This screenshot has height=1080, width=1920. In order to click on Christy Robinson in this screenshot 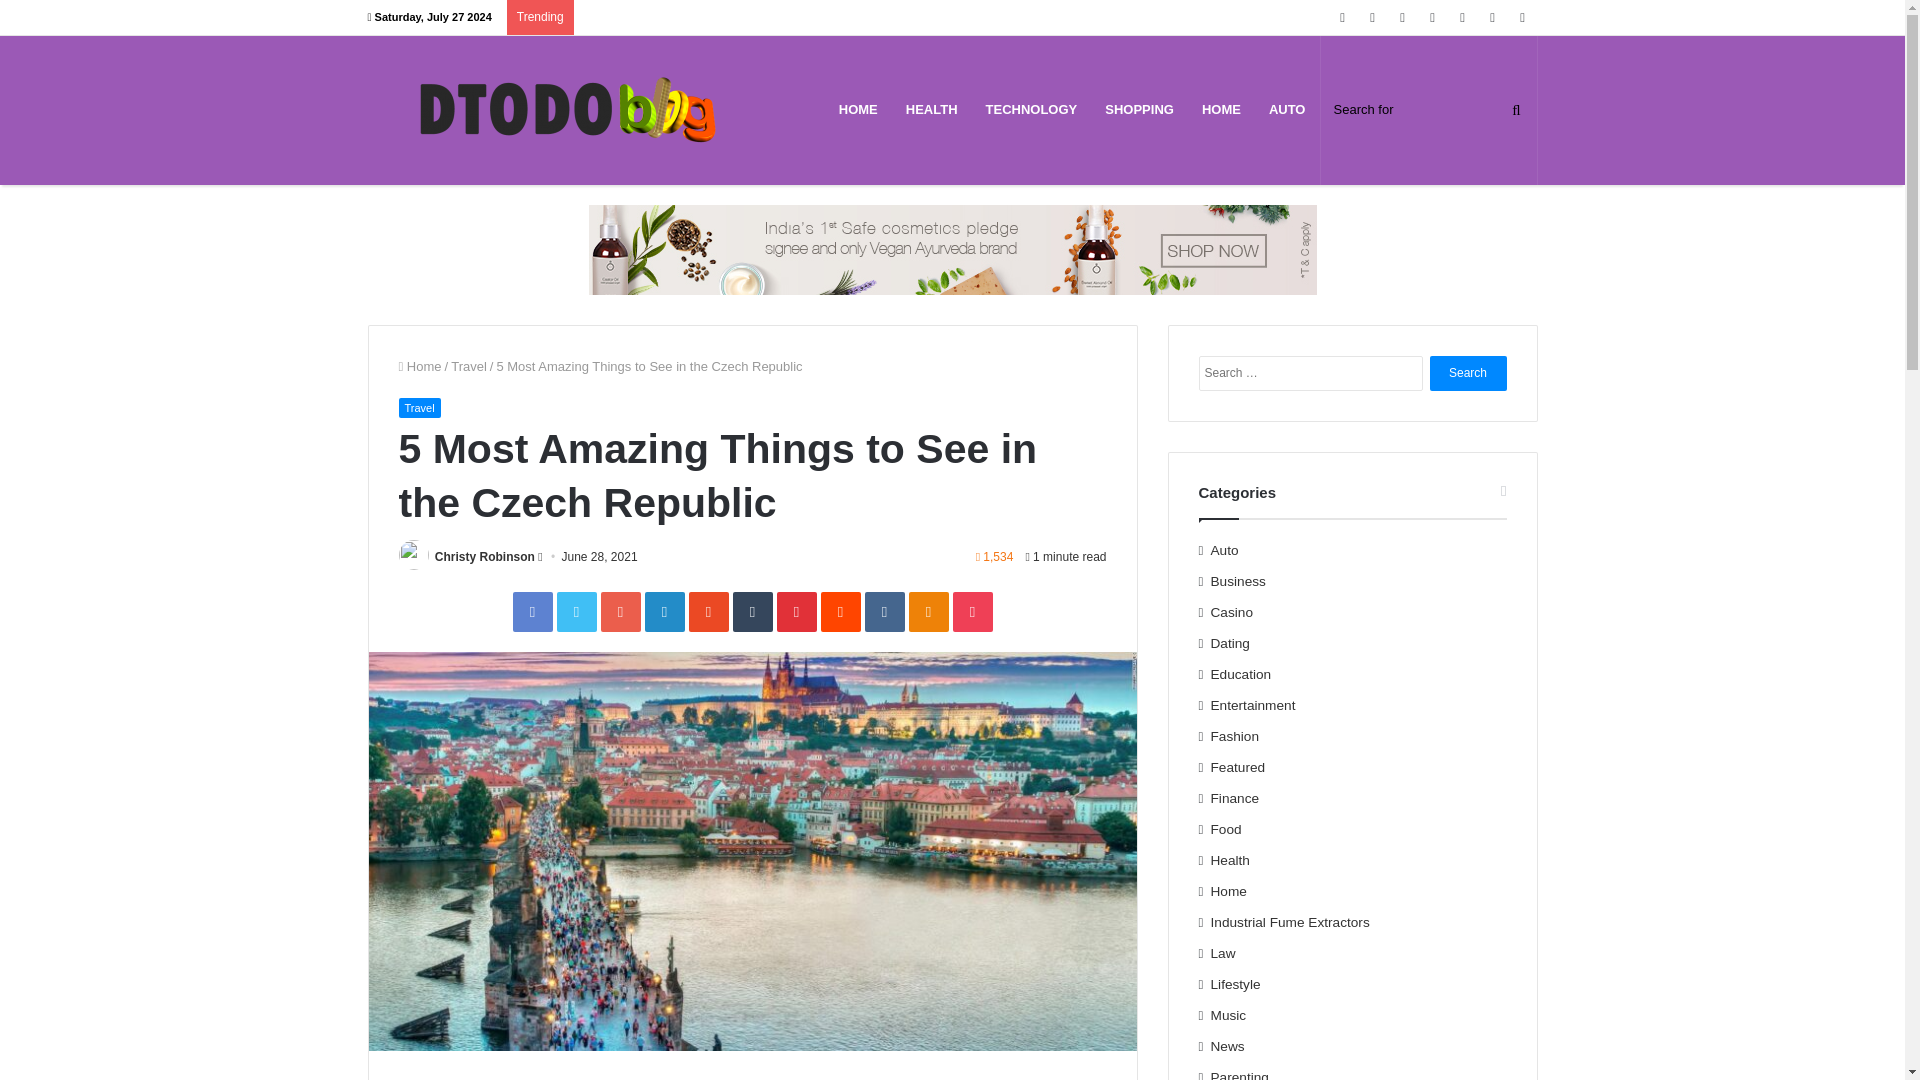, I will do `click(485, 556)`.